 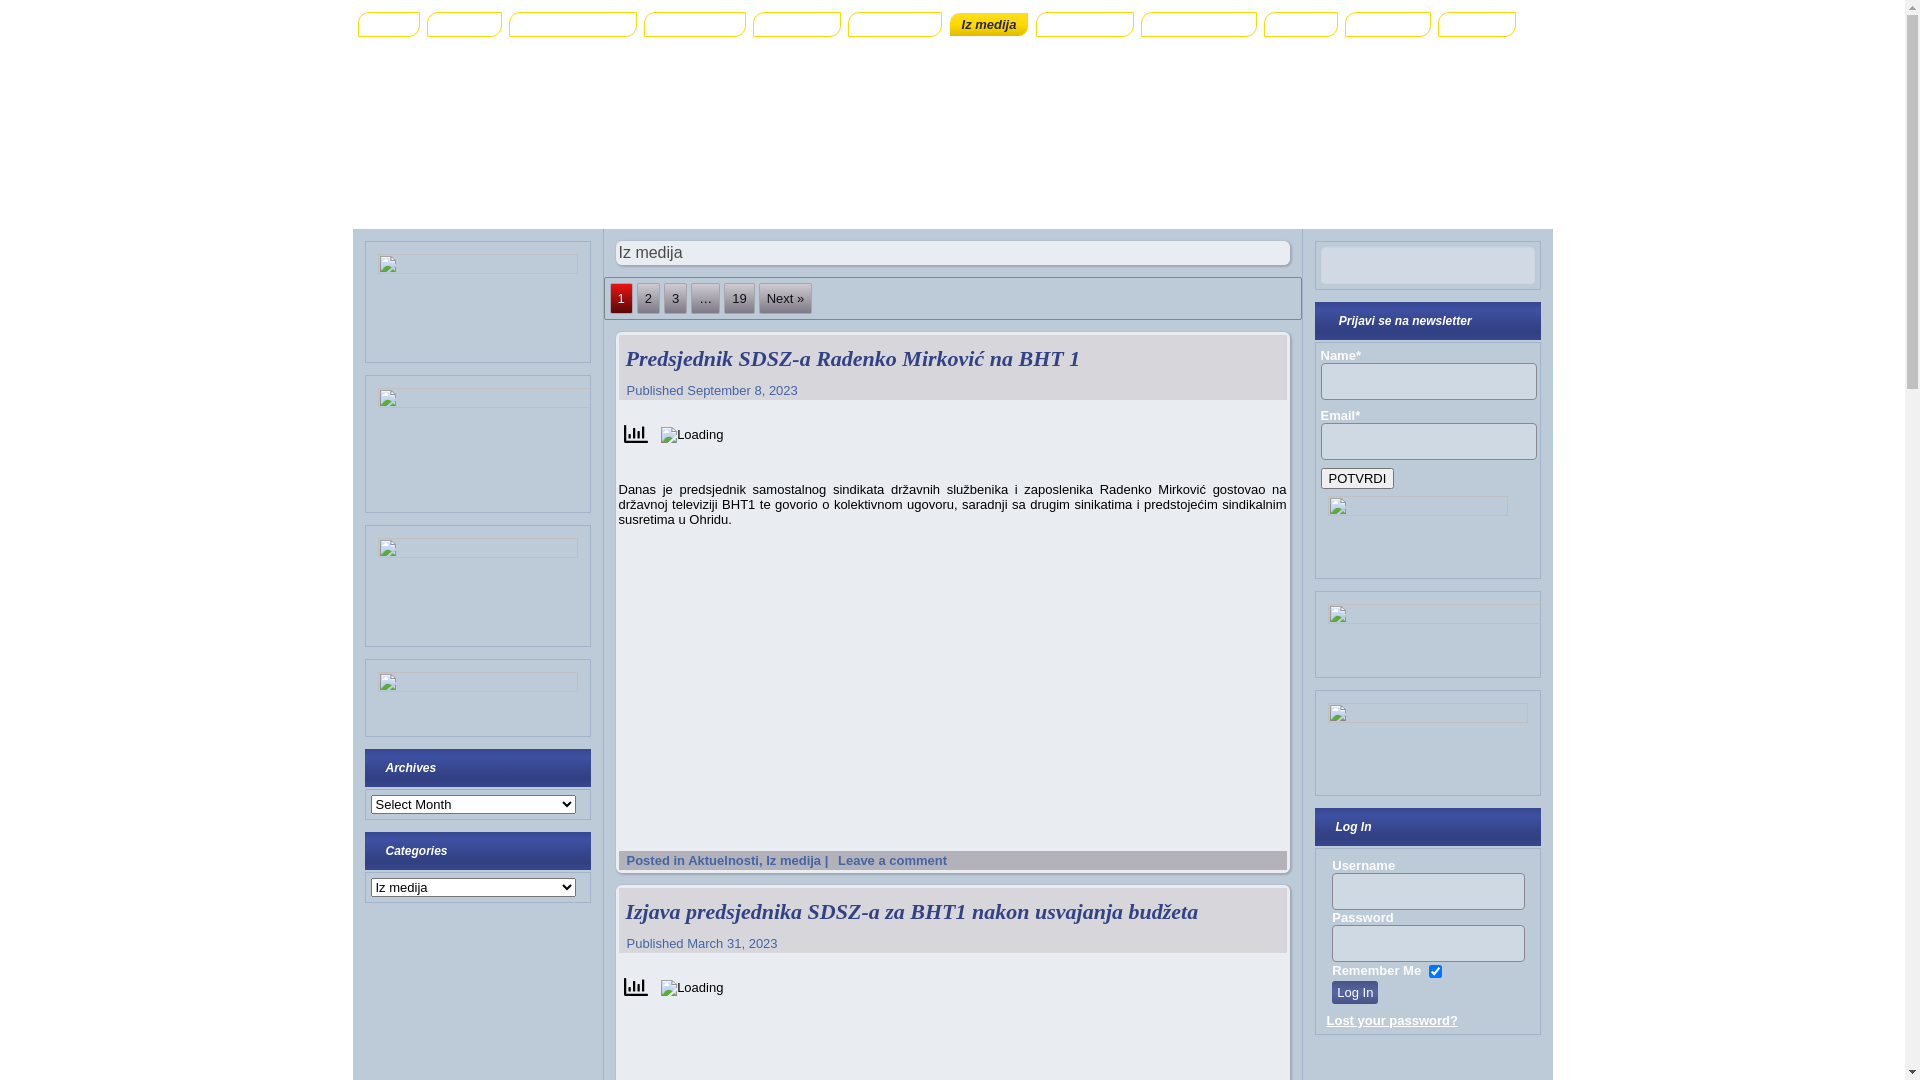 I want to click on Korisni linkovi, so click(x=1199, y=24).